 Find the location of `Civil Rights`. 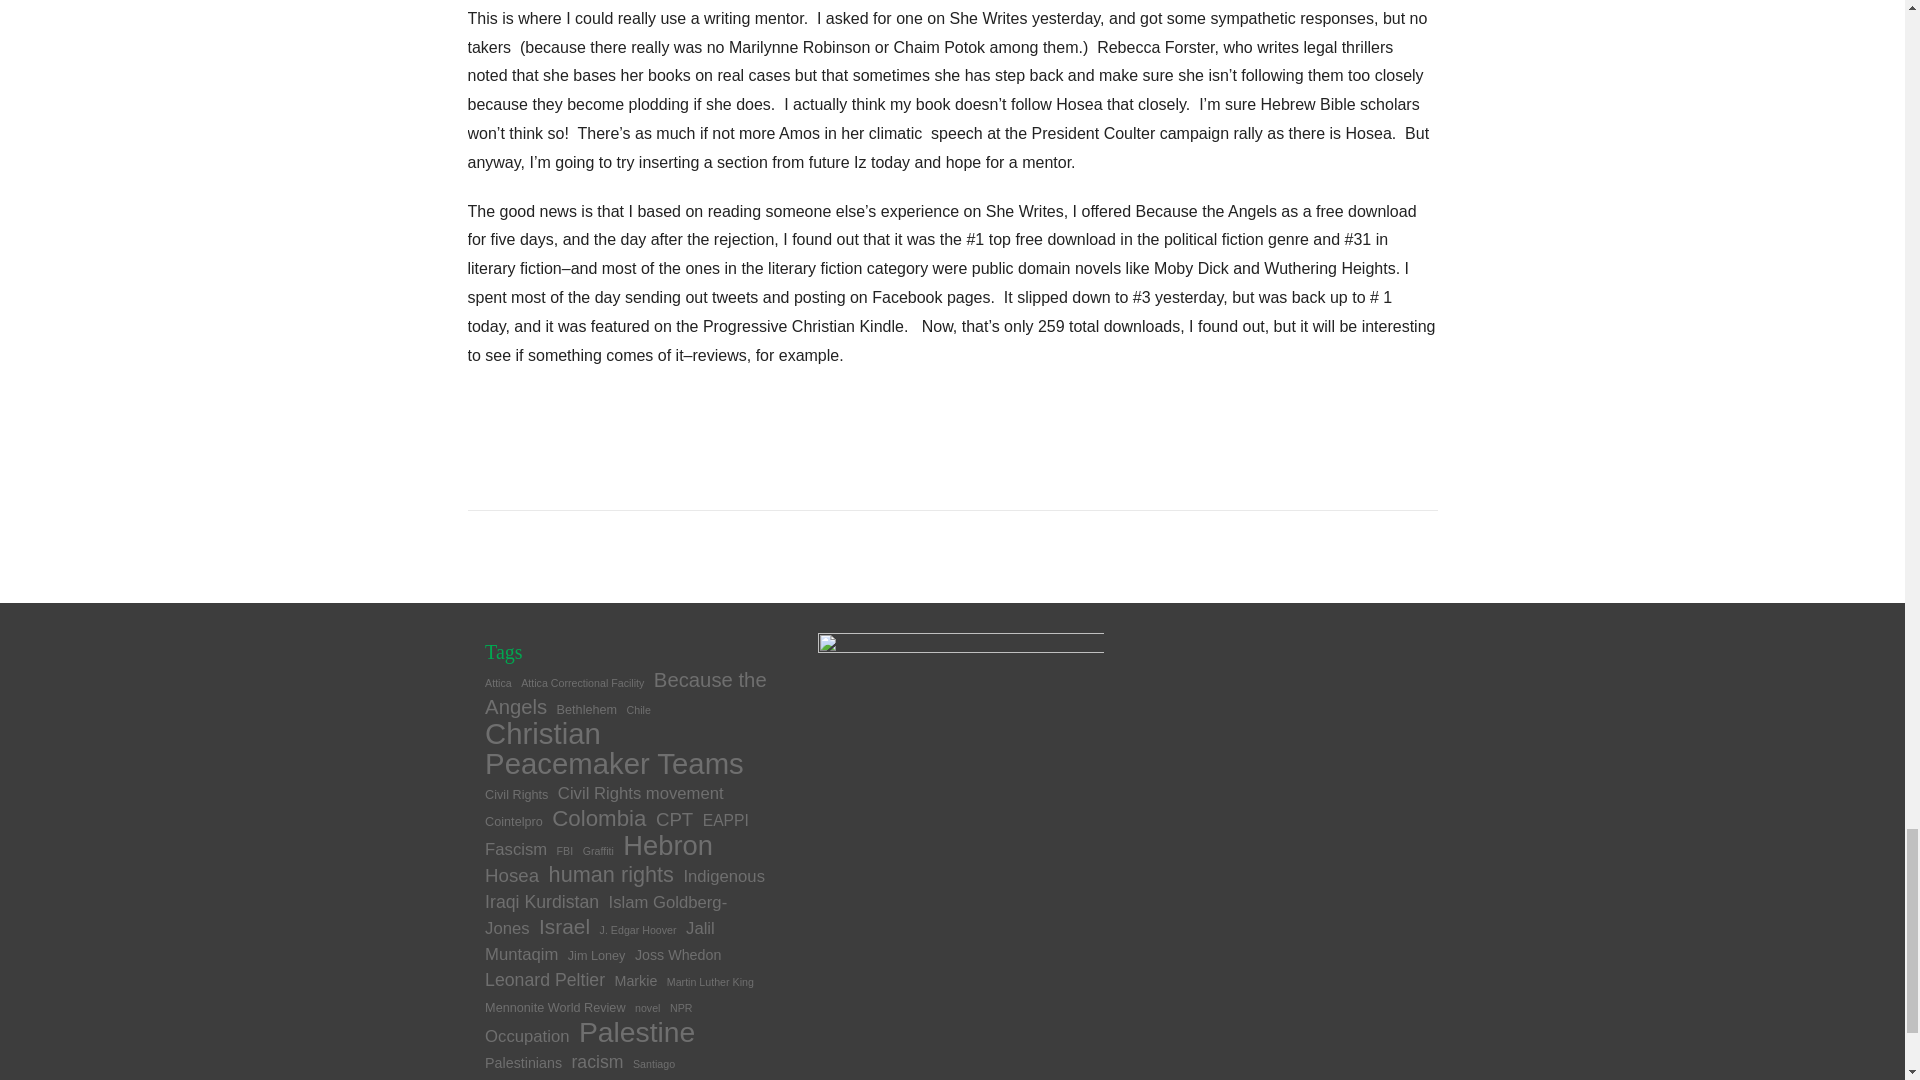

Civil Rights is located at coordinates (516, 795).